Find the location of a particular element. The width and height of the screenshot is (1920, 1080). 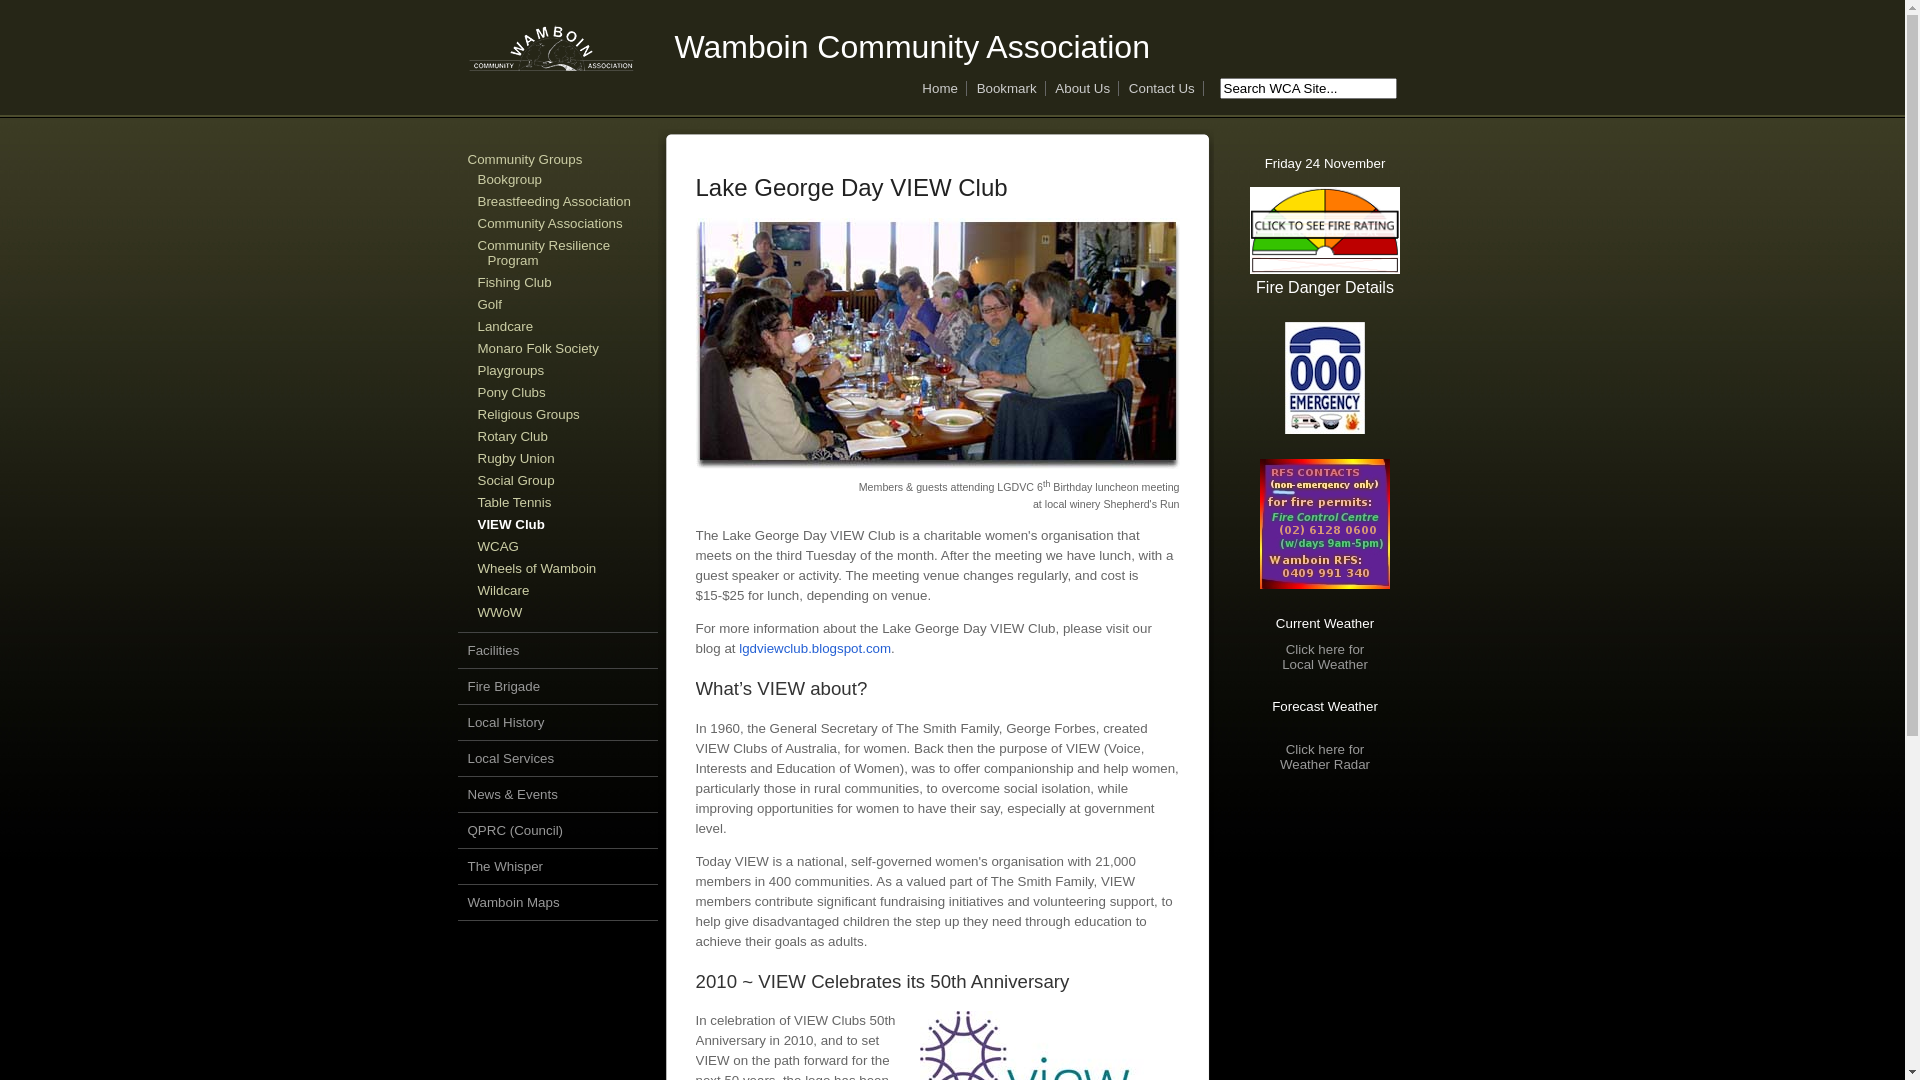

VIEW Club is located at coordinates (512, 524).